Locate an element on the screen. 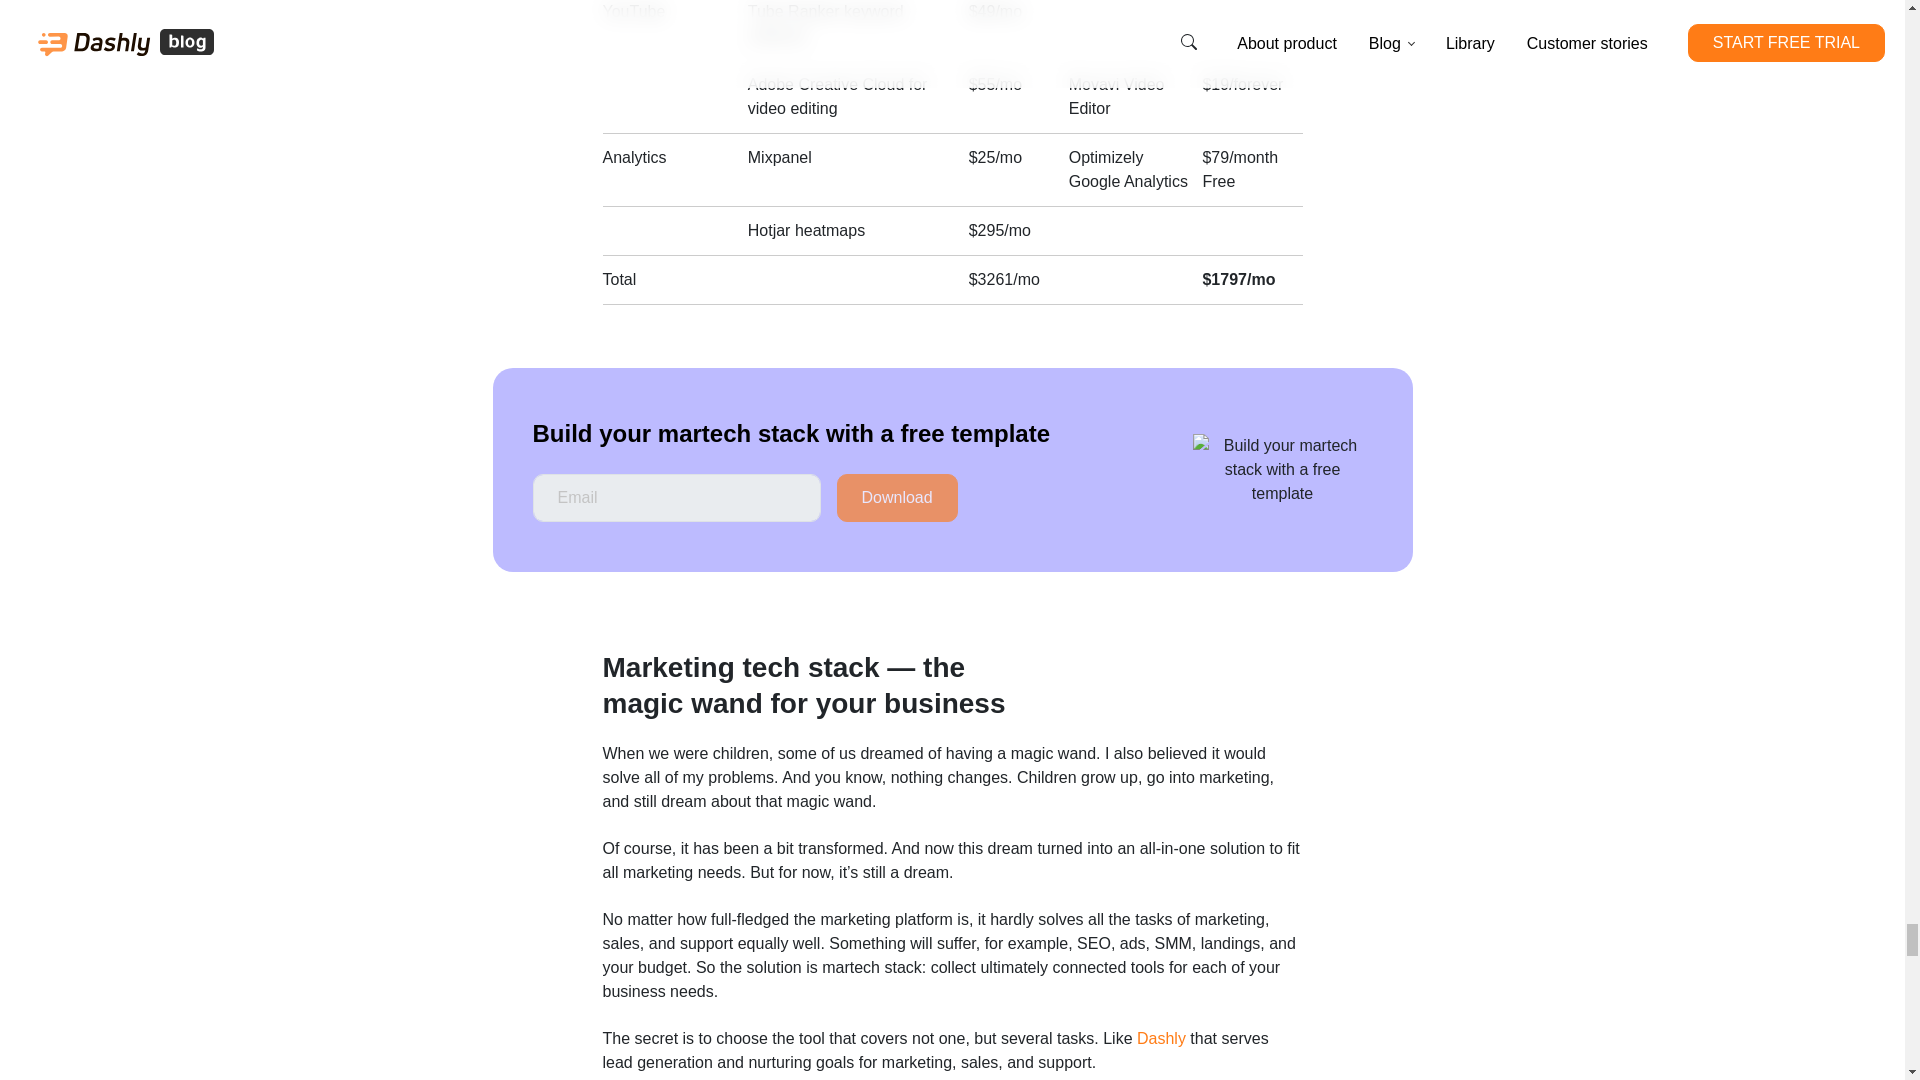 This screenshot has width=1920, height=1080. Download is located at coordinates (896, 498).